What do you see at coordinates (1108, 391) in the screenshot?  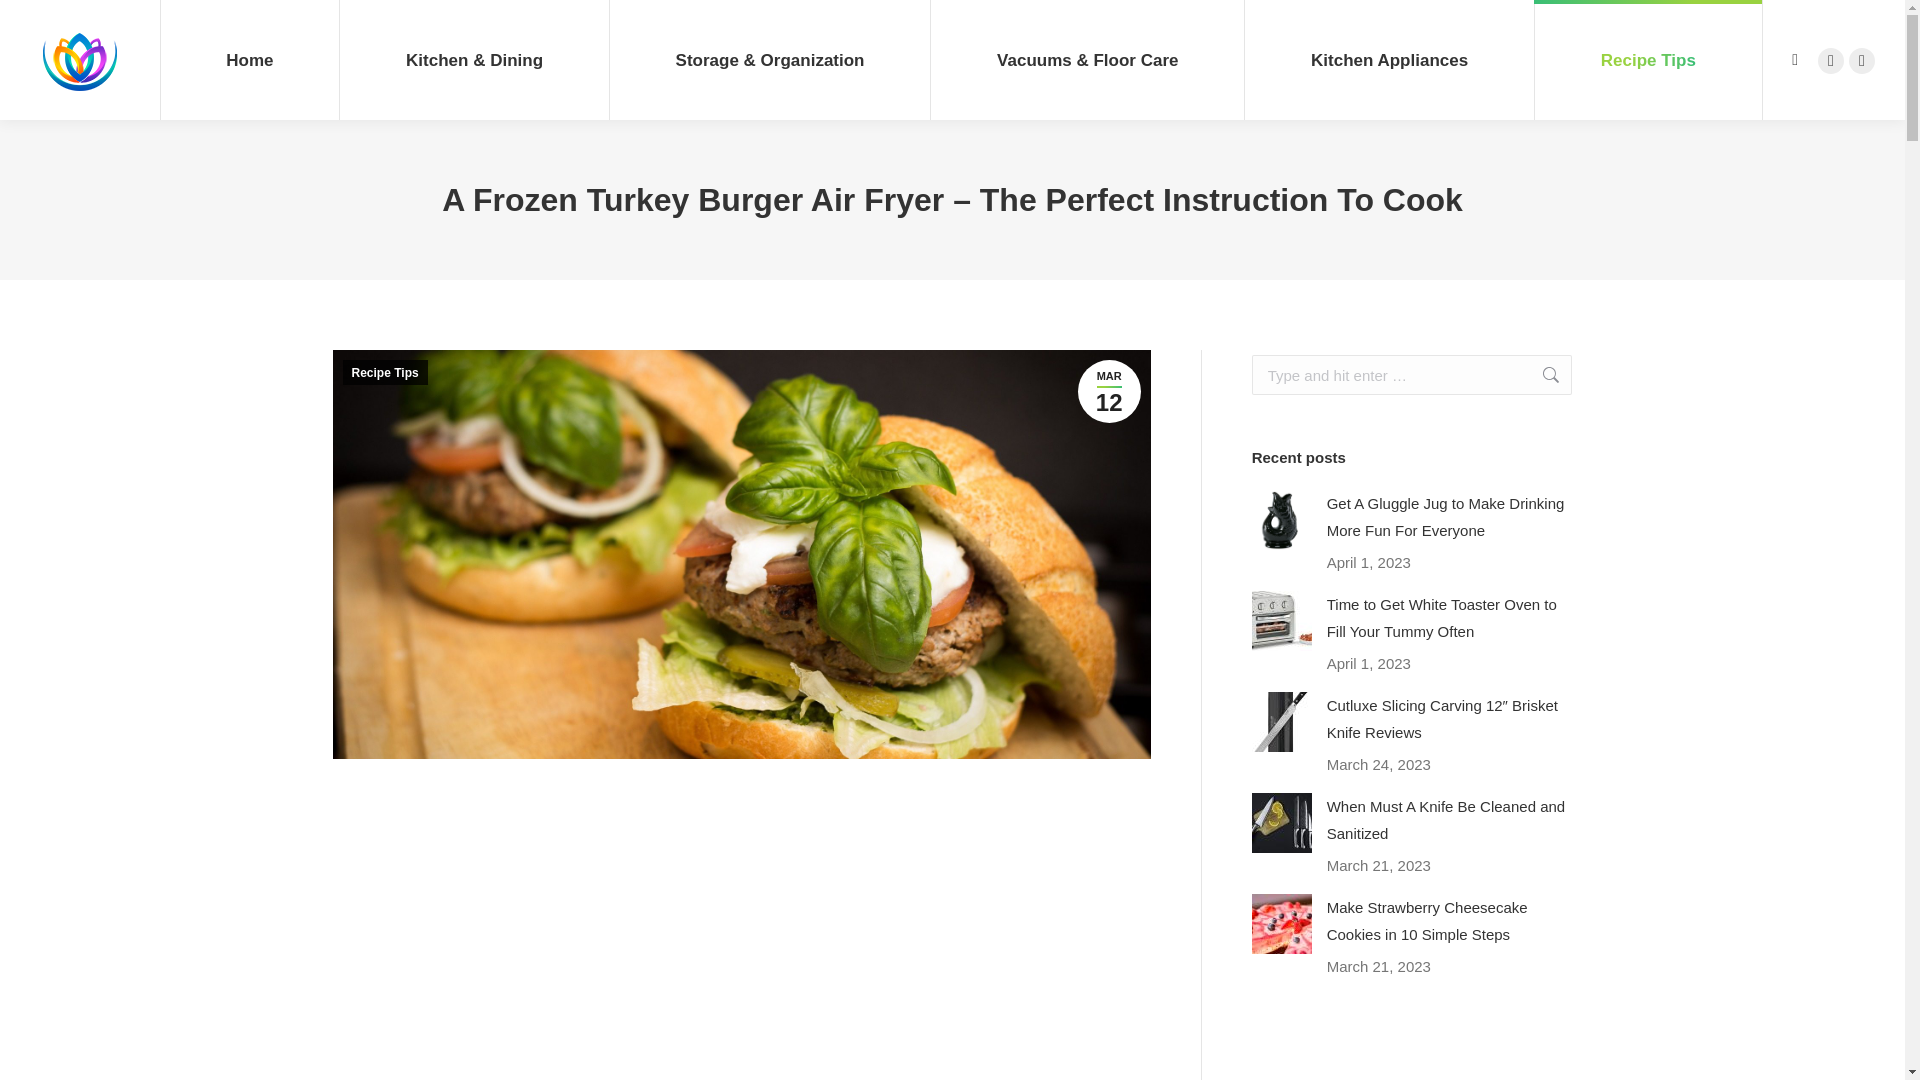 I see `4:21 pm` at bounding box center [1108, 391].